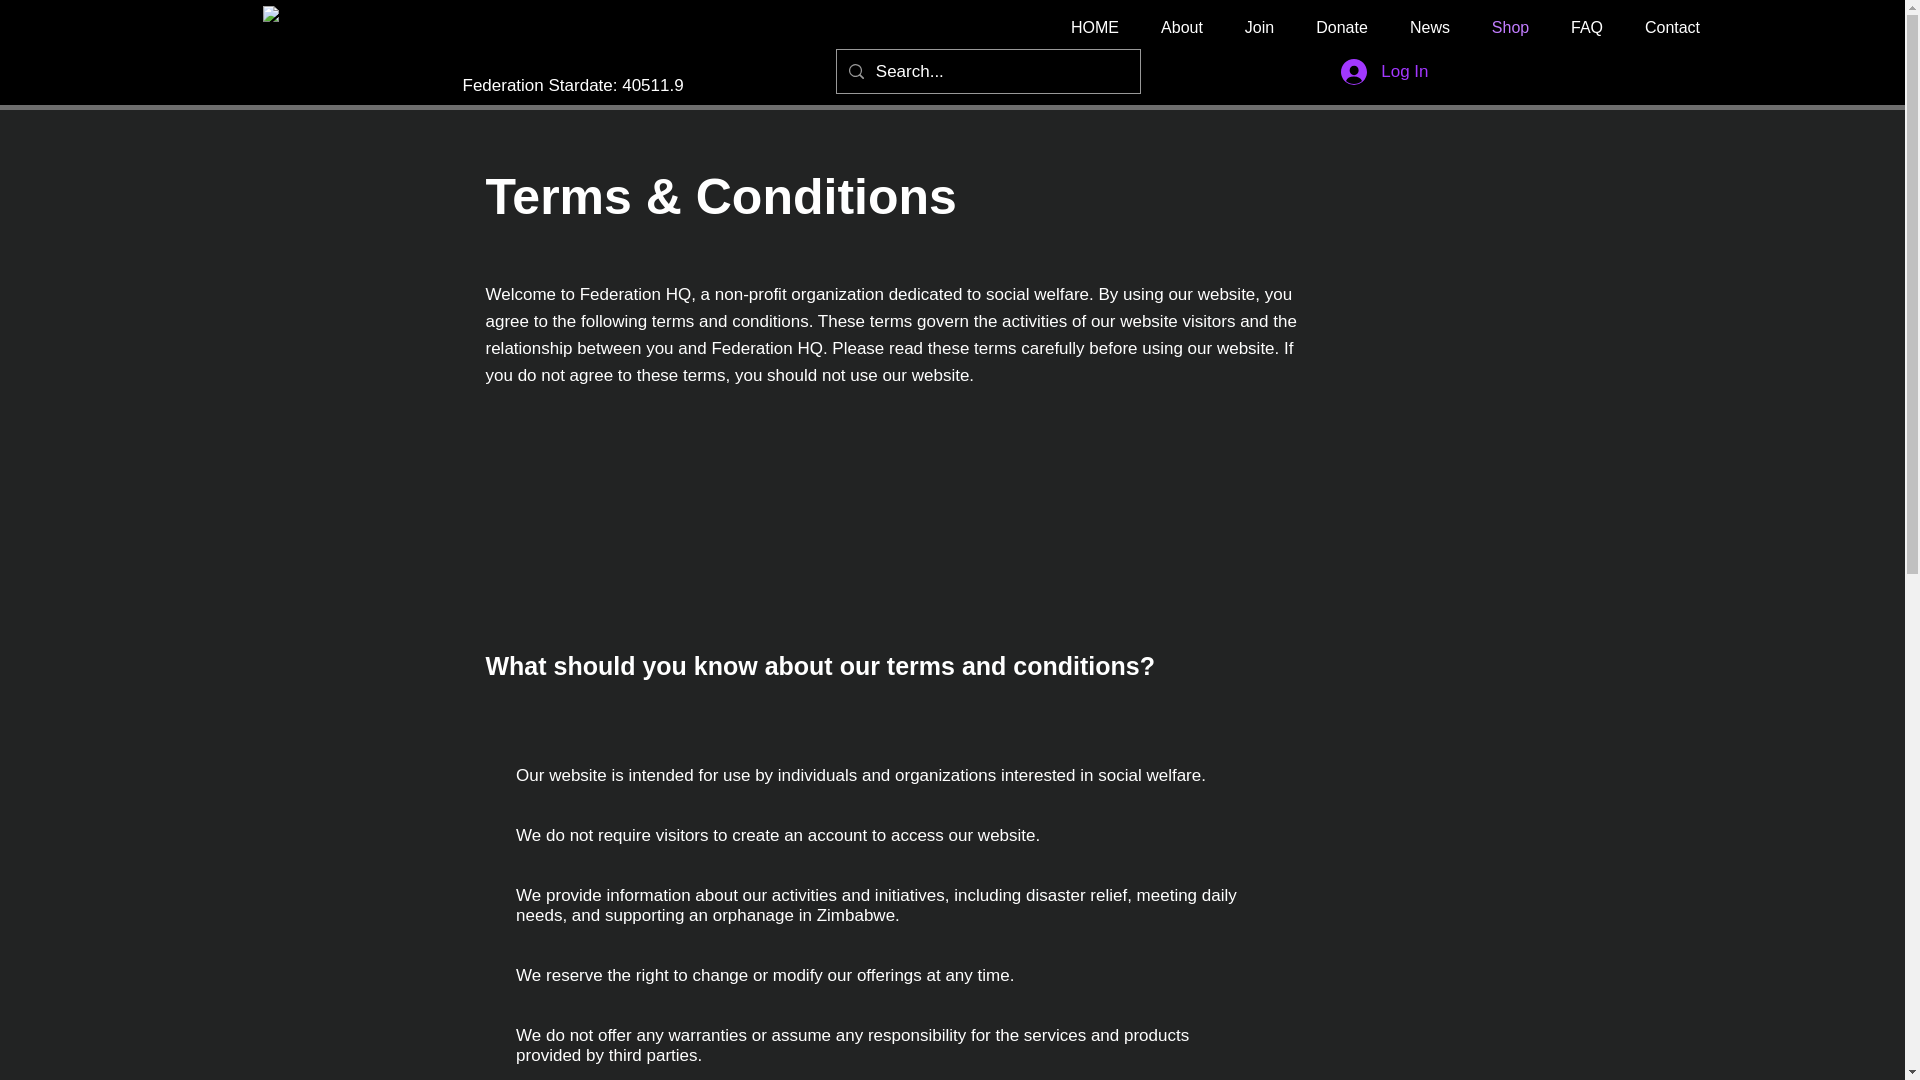 The height and width of the screenshot is (1080, 1920). What do you see at coordinates (1341, 27) in the screenshot?
I see `Donate` at bounding box center [1341, 27].